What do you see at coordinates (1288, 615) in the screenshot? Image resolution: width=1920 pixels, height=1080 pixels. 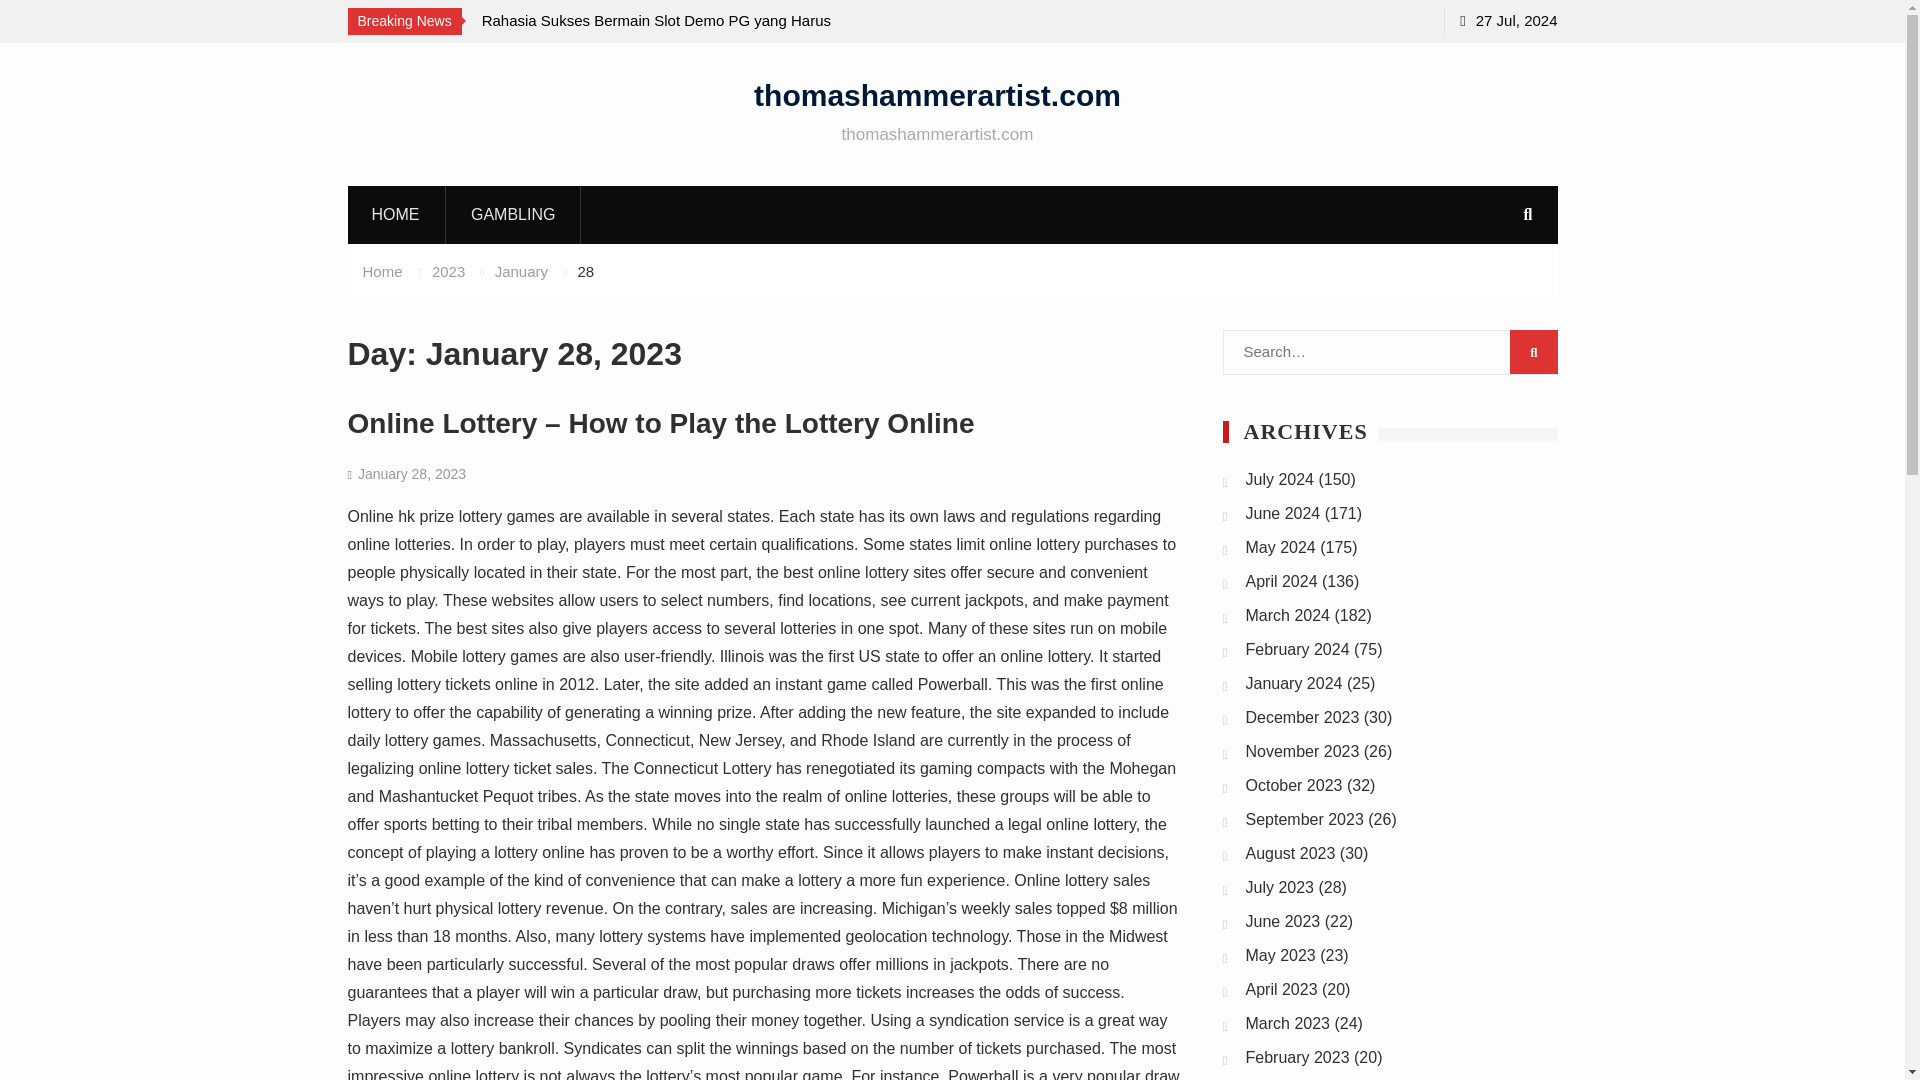 I see `March 2024` at bounding box center [1288, 615].